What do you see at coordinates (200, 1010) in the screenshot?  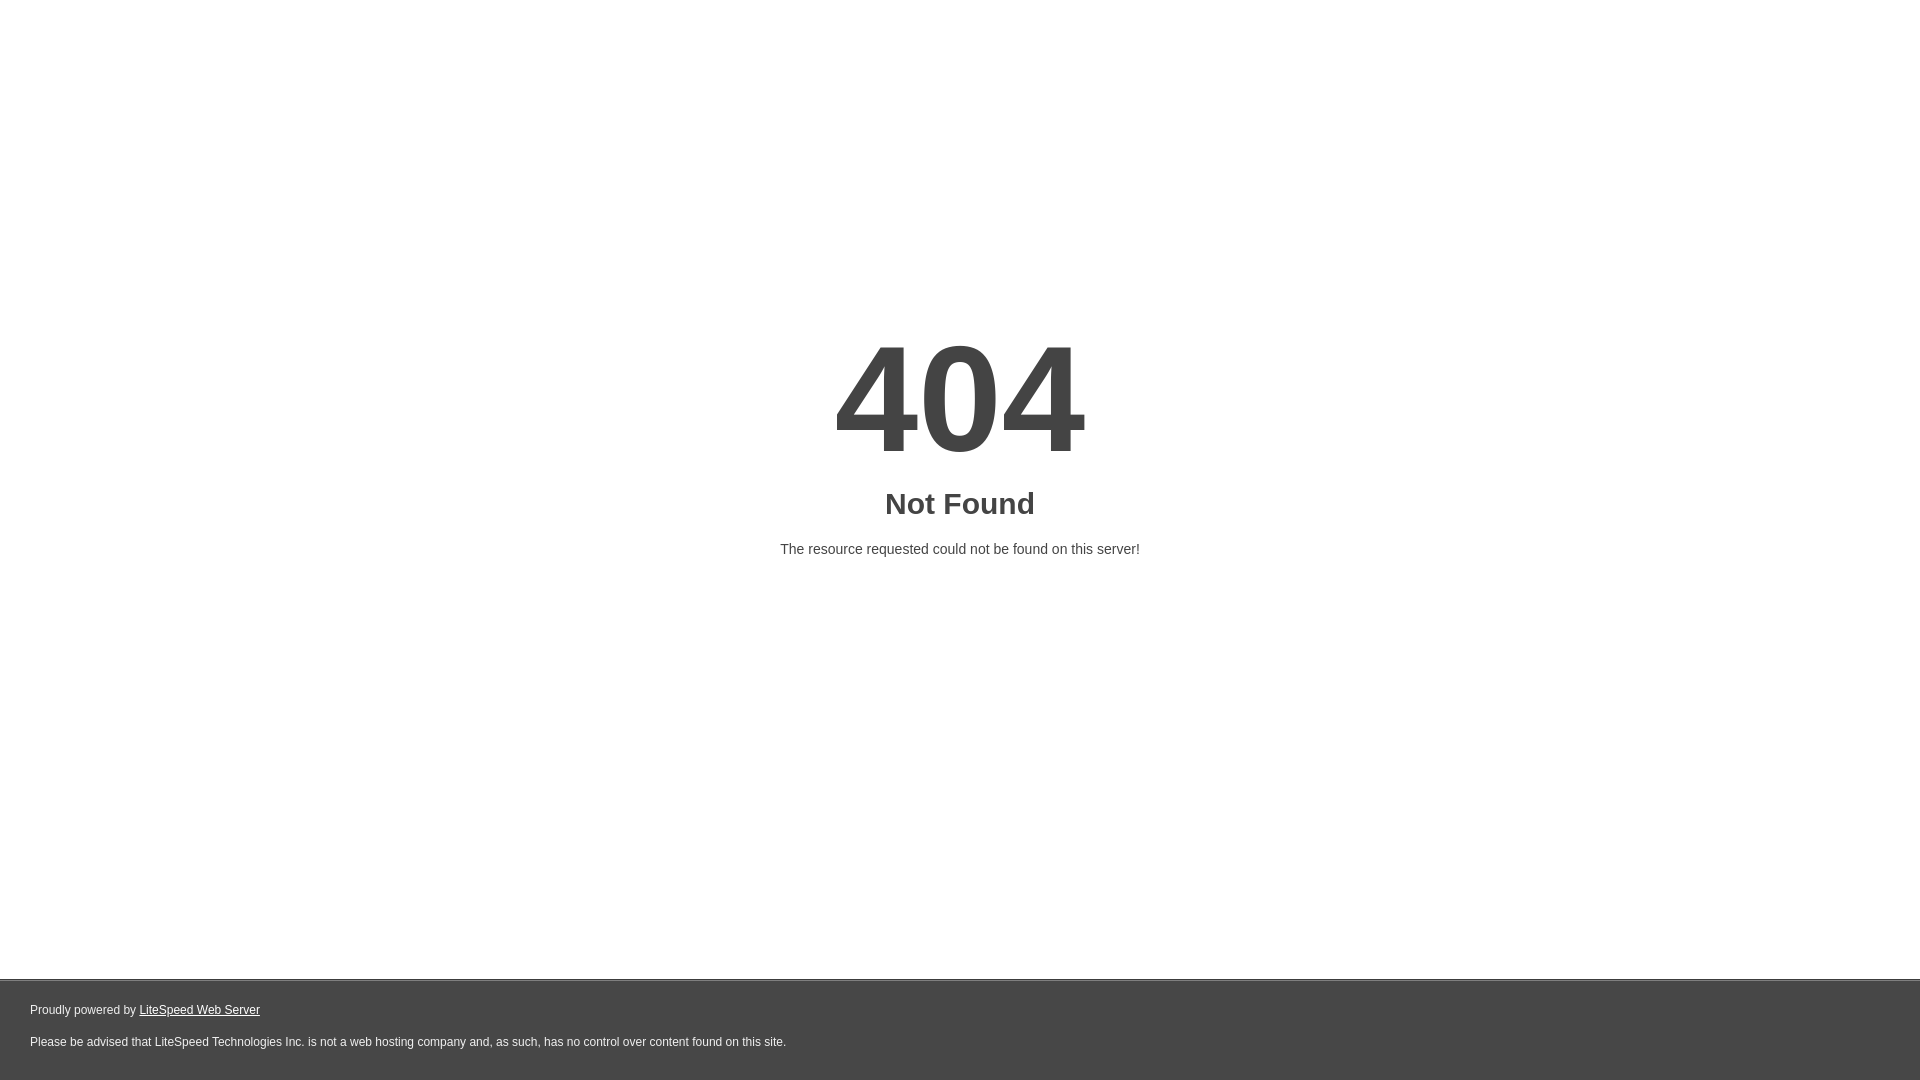 I see `LiteSpeed Web Server` at bounding box center [200, 1010].